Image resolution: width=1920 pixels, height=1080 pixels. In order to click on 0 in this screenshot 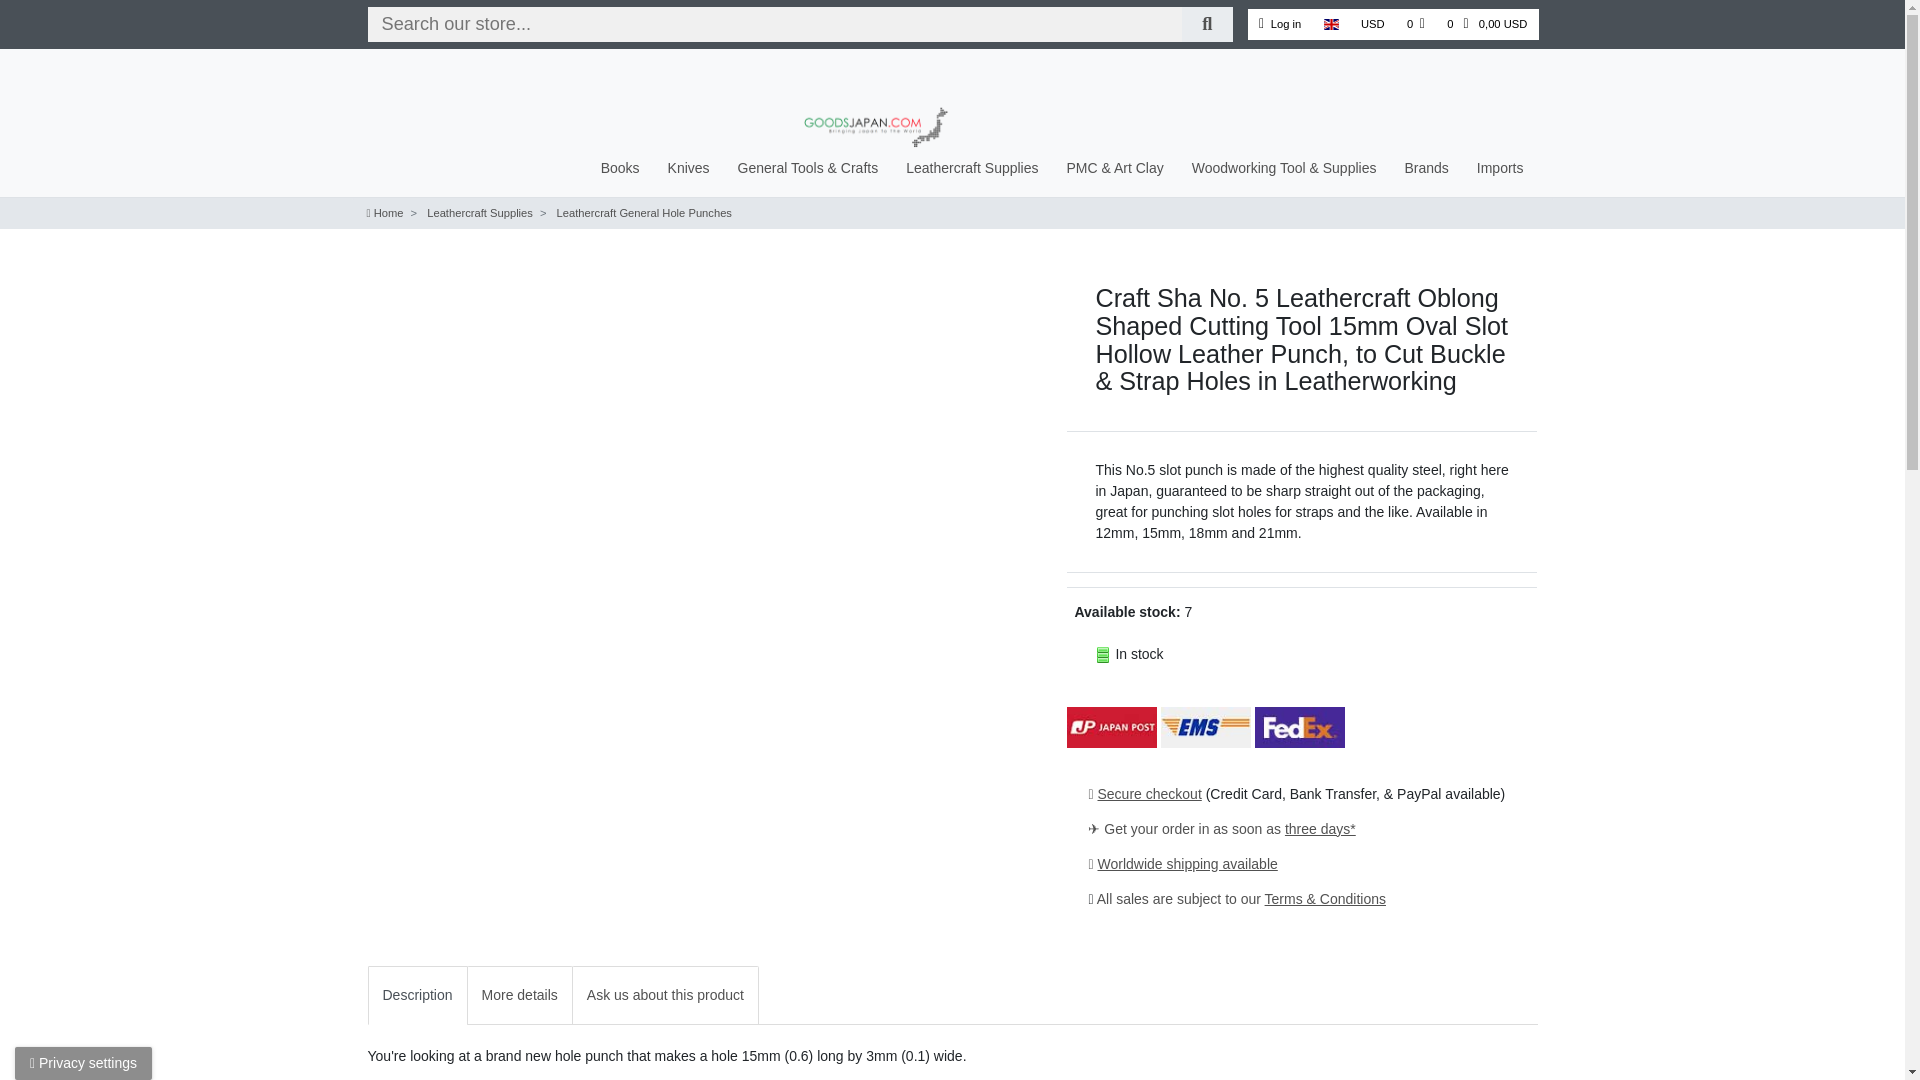, I will do `click(1416, 24)`.